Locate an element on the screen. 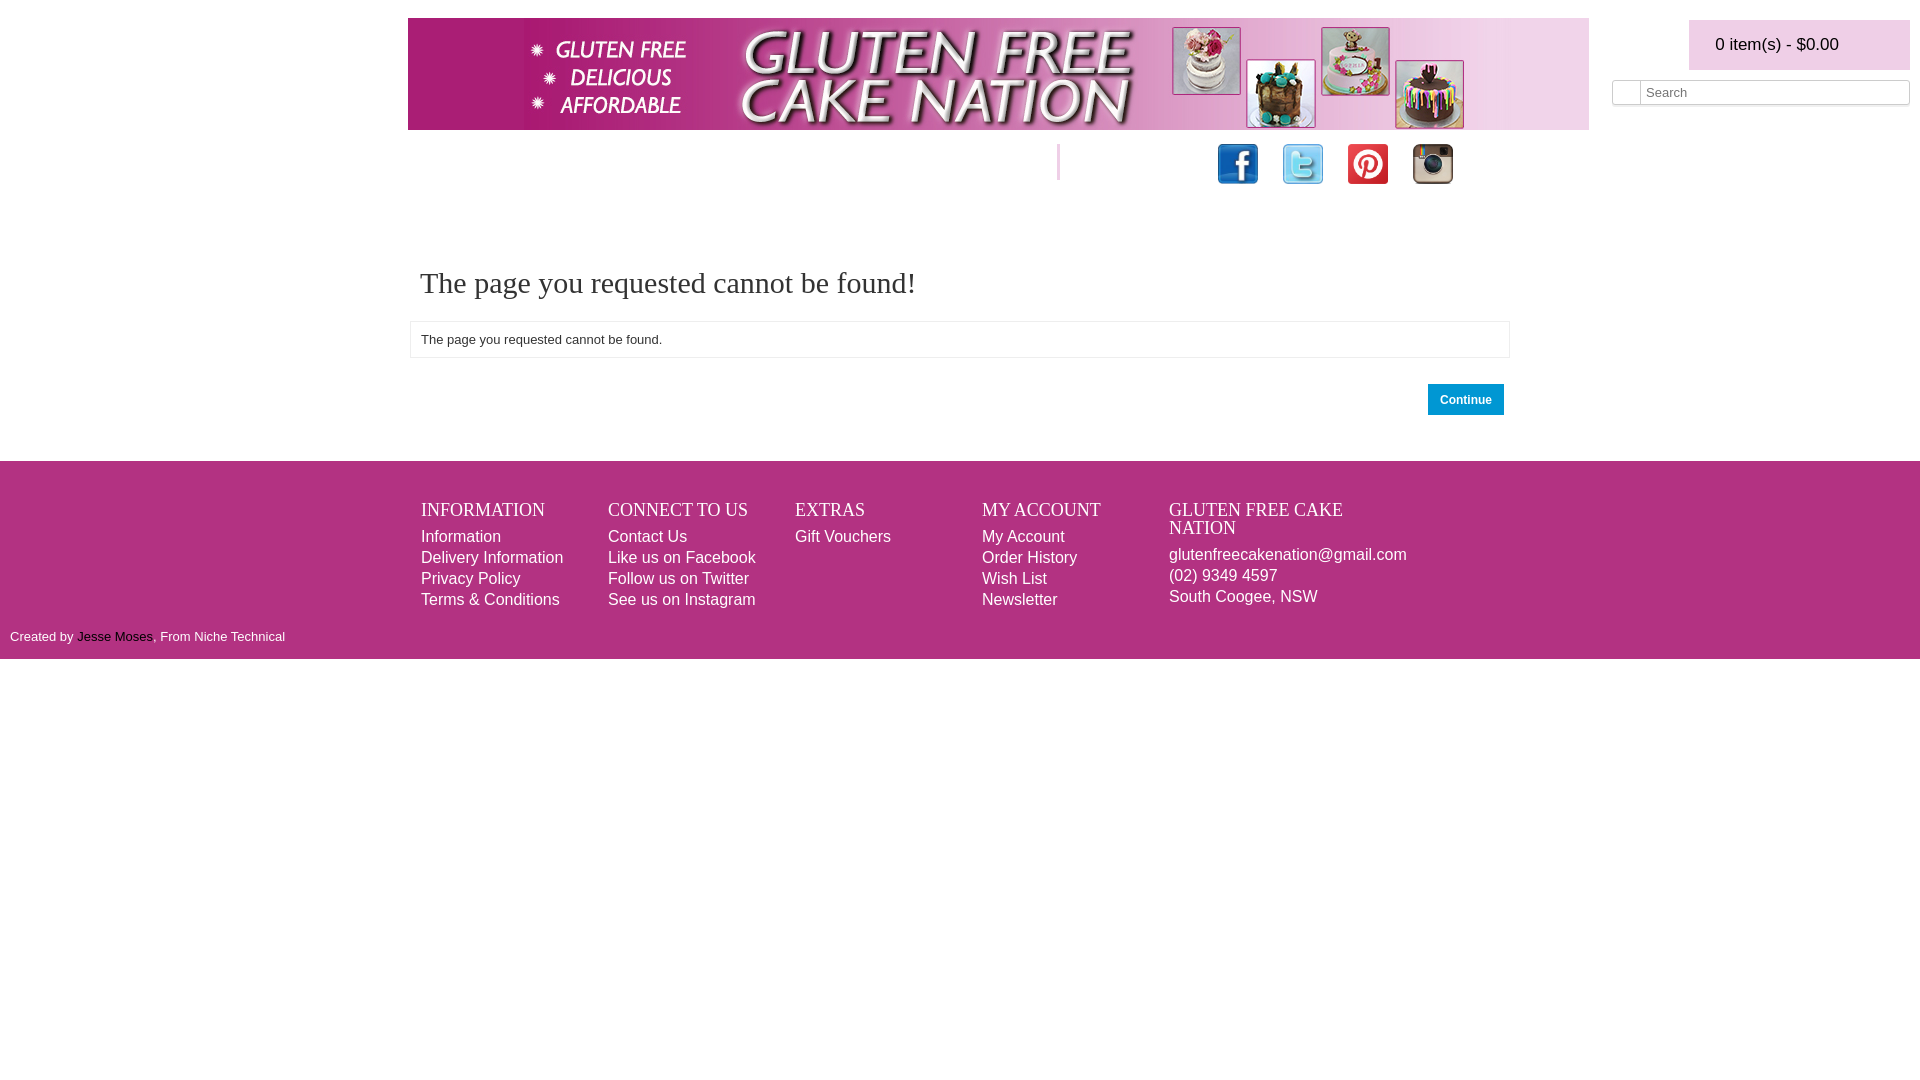  Home is located at coordinates (304, 162).